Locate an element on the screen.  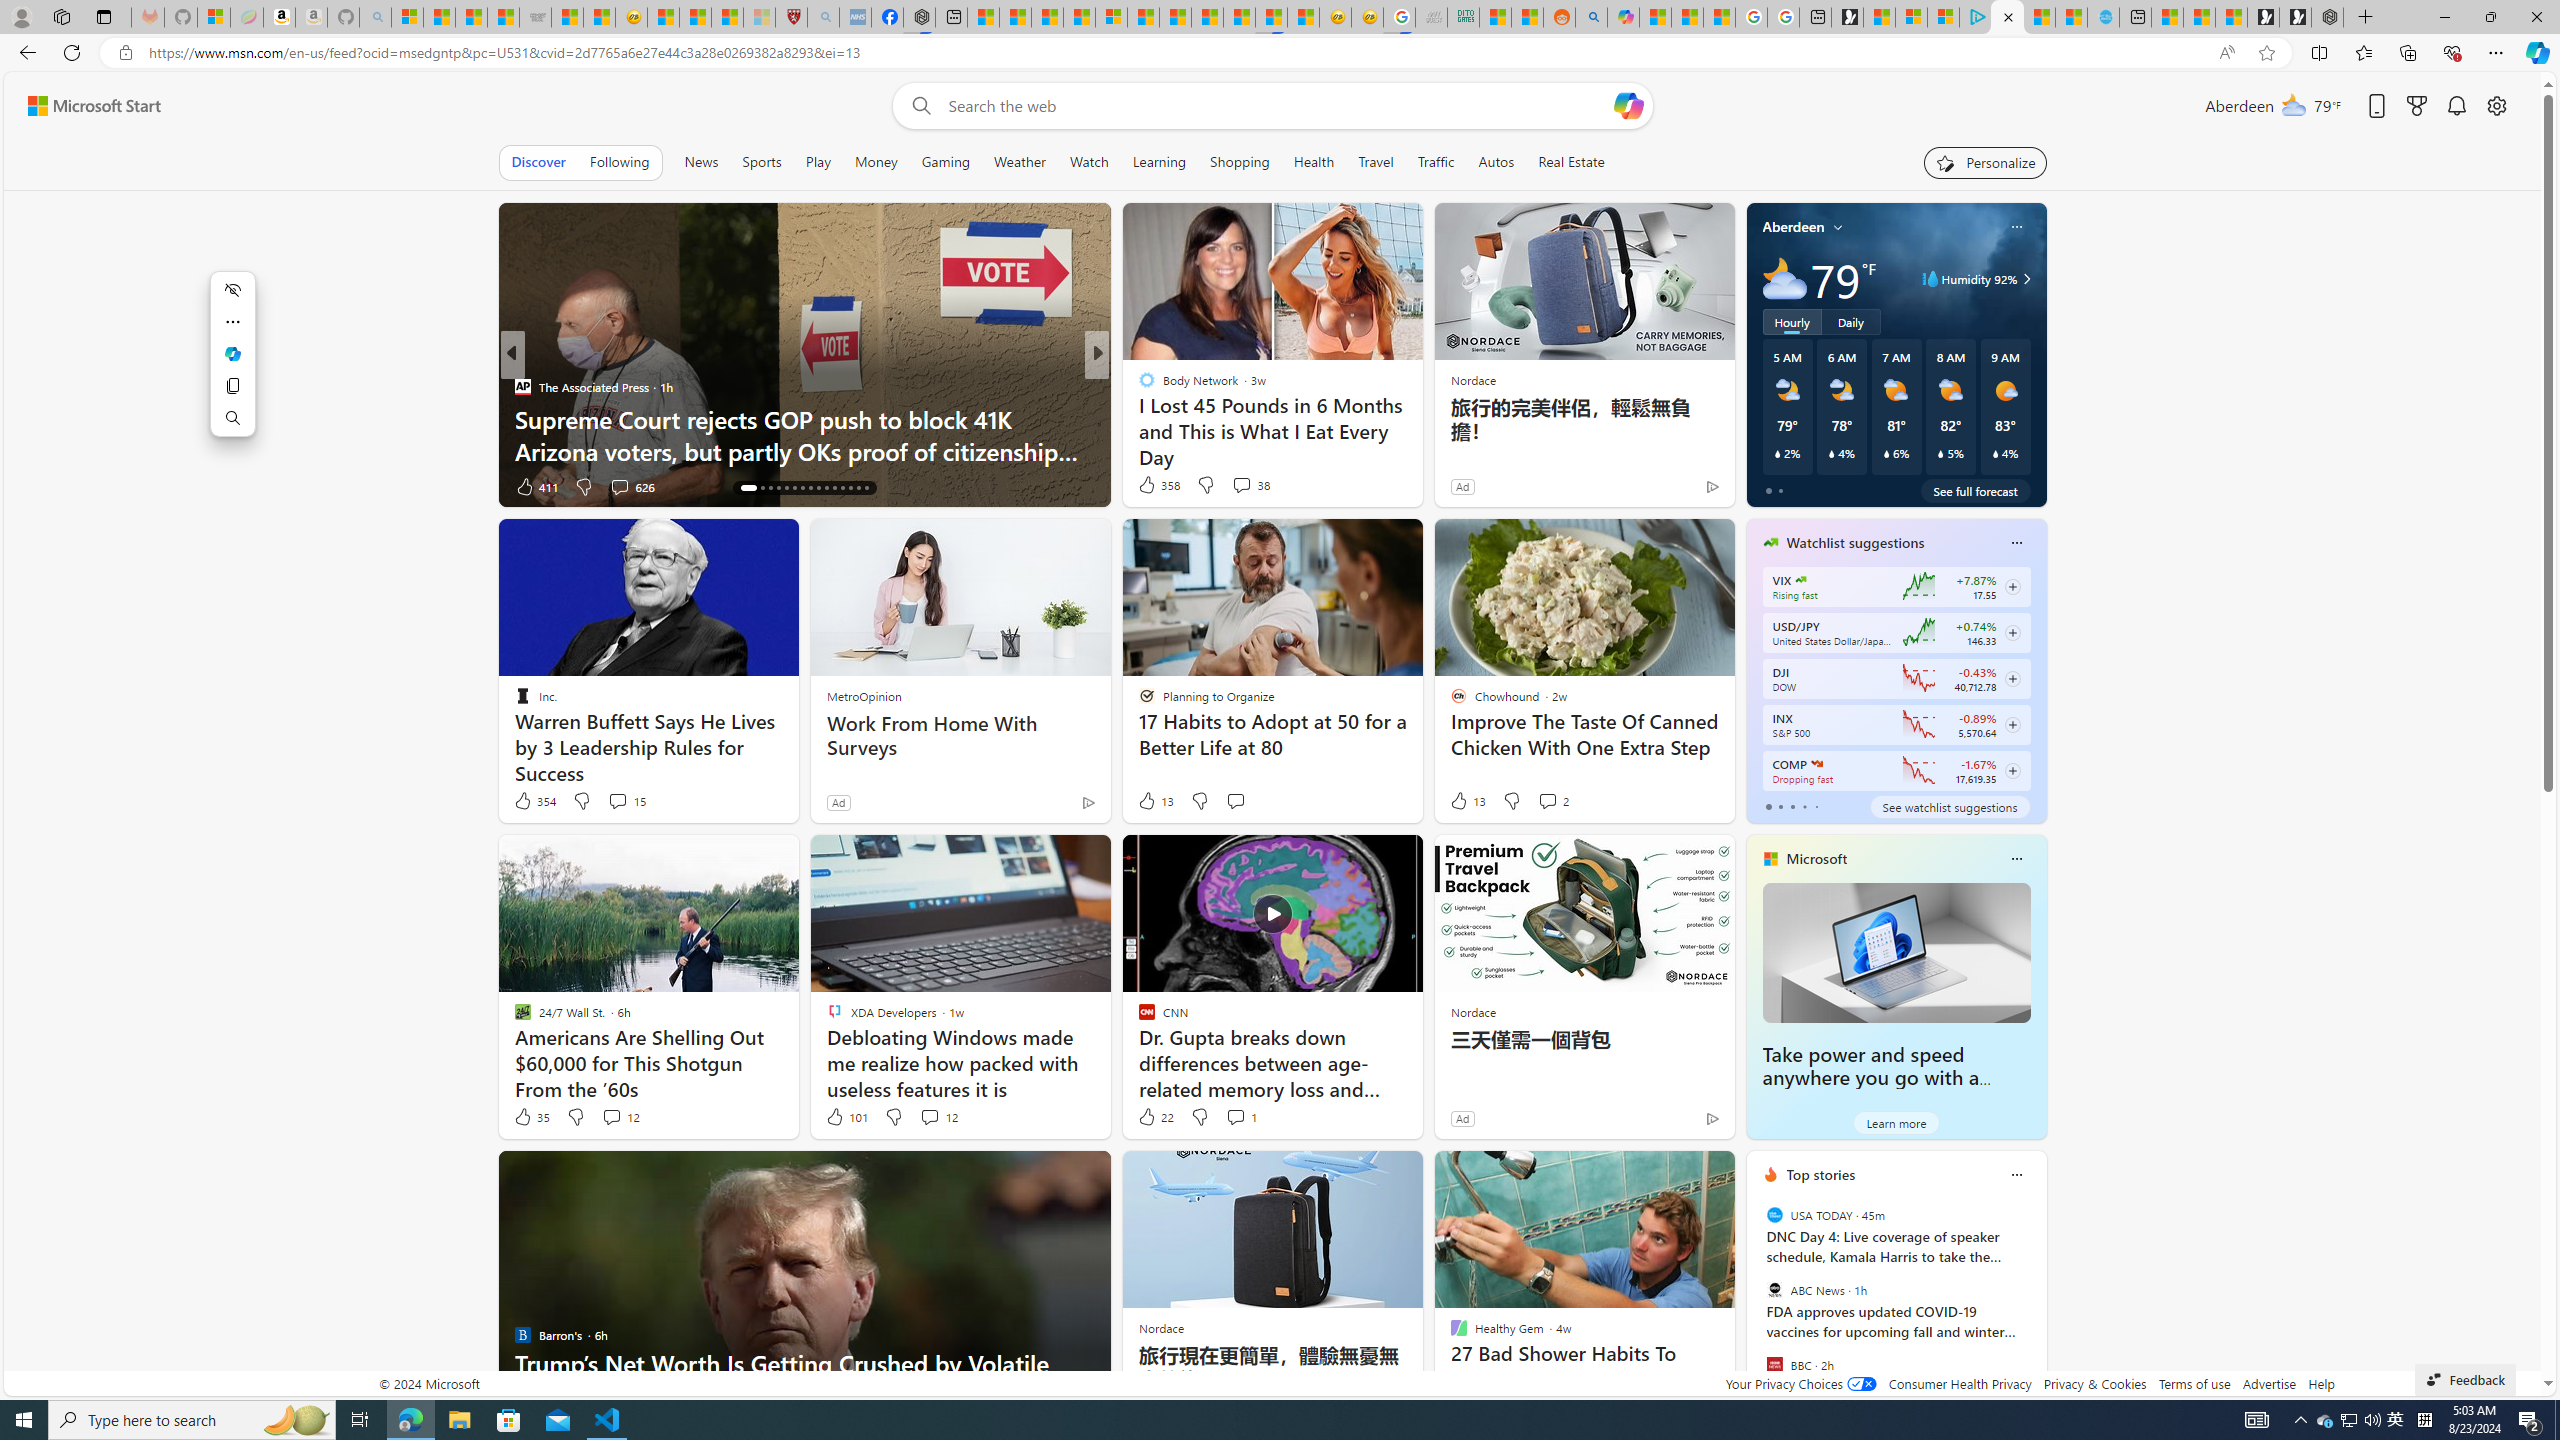
View comments 38 Comment is located at coordinates (1250, 484).